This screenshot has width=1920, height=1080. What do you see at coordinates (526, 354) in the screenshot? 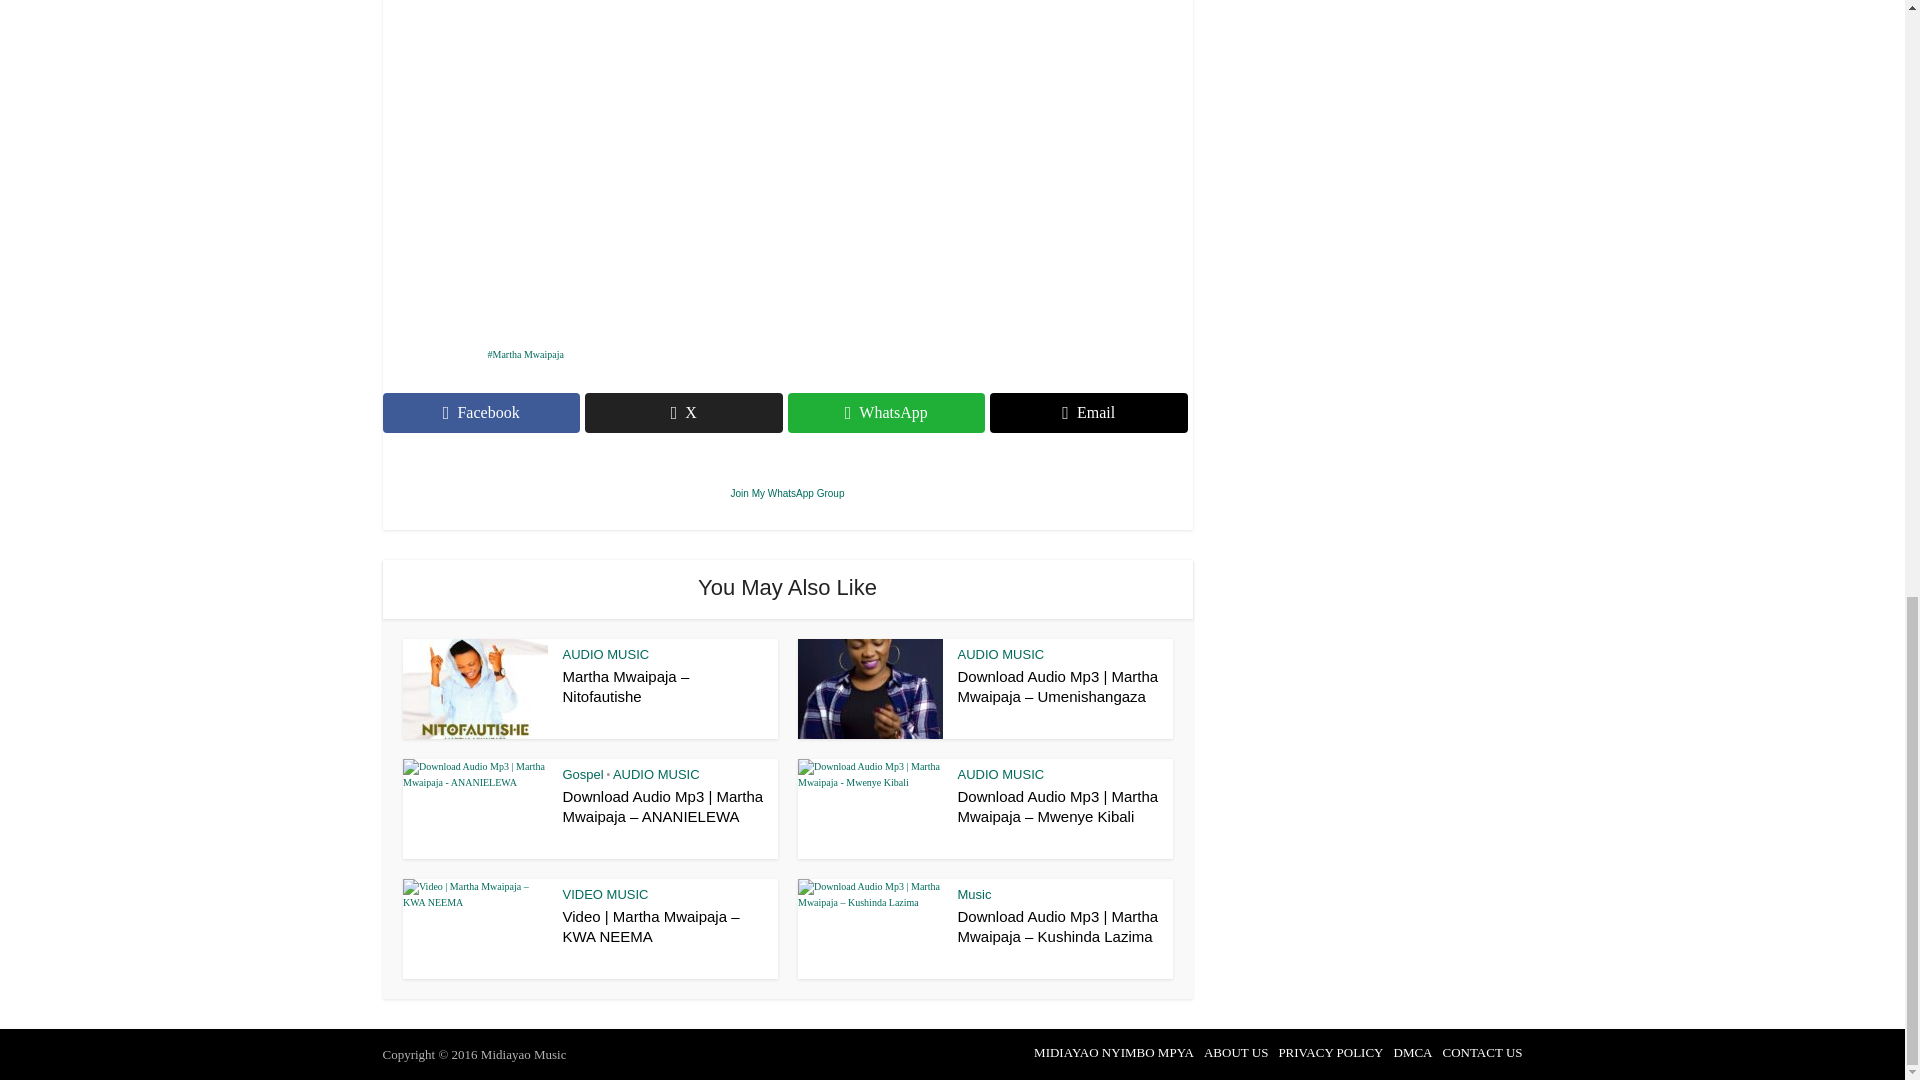
I see `Martha Mwaipaja` at bounding box center [526, 354].